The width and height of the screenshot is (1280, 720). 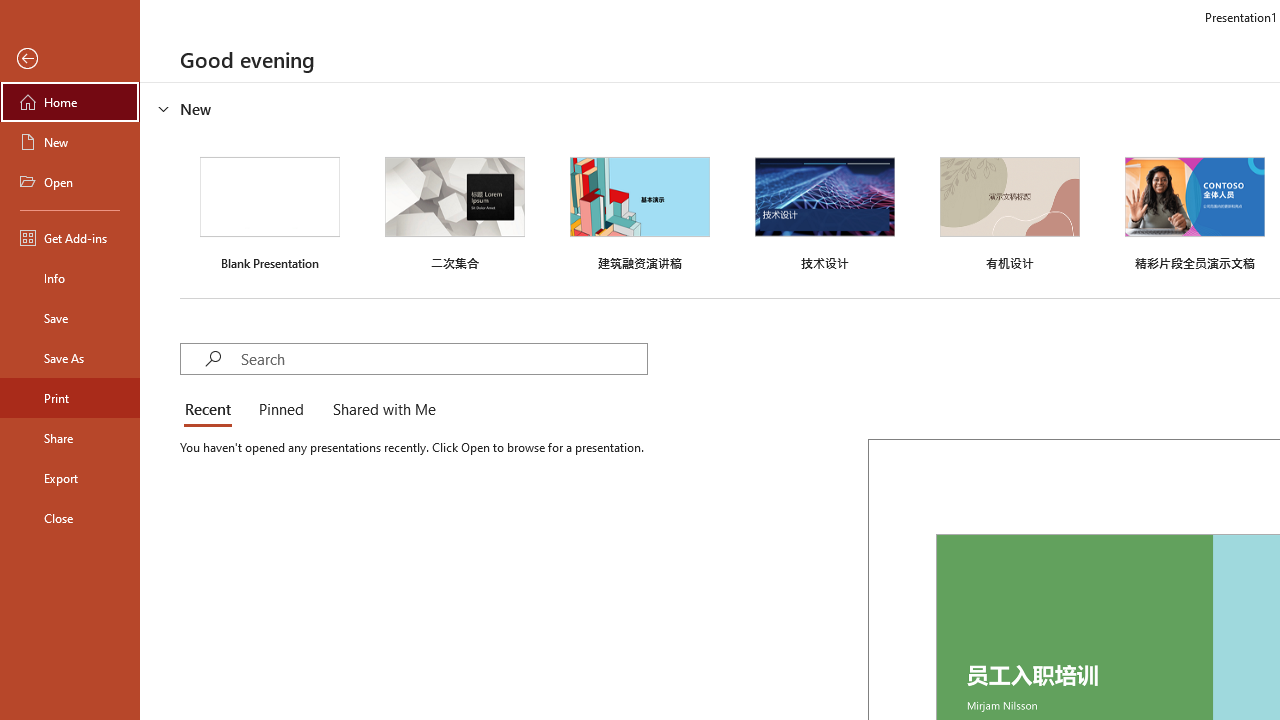 What do you see at coordinates (70, 358) in the screenshot?
I see `Save As` at bounding box center [70, 358].